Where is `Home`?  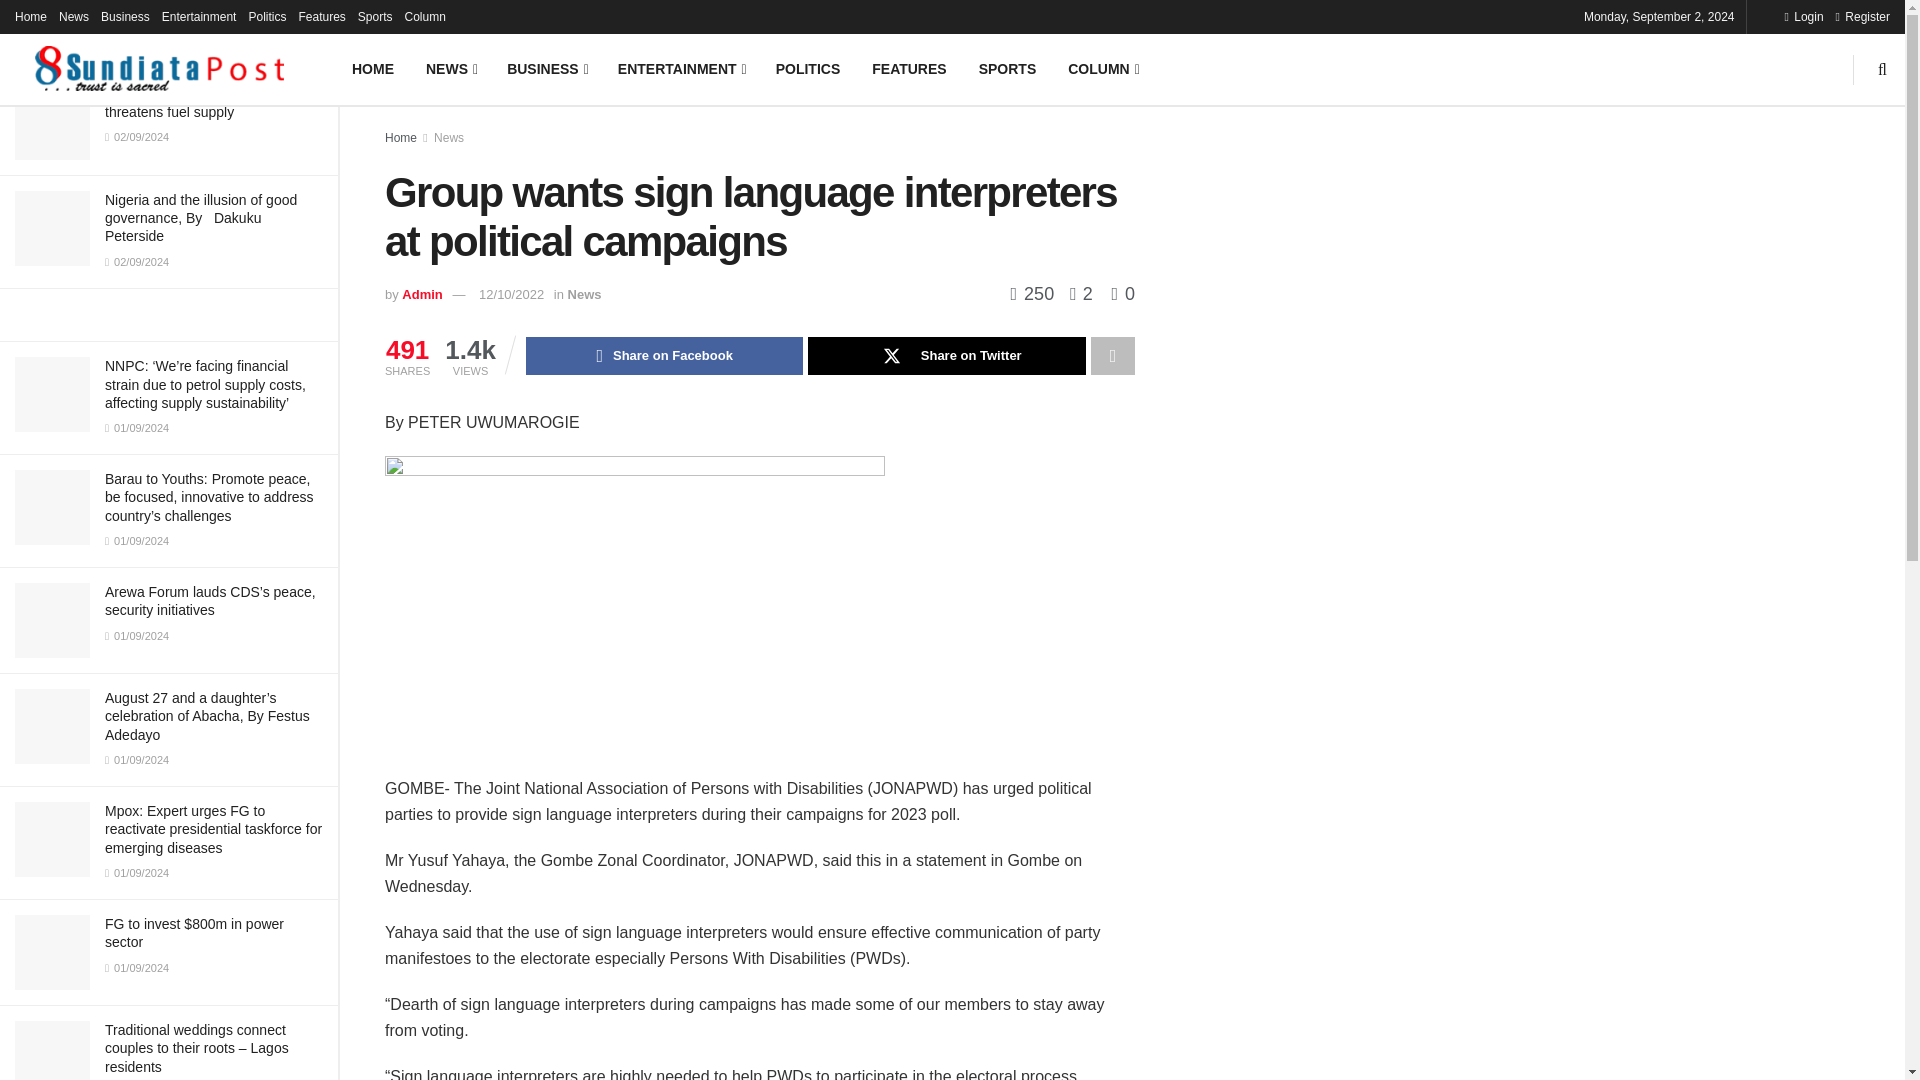 Home is located at coordinates (30, 16).